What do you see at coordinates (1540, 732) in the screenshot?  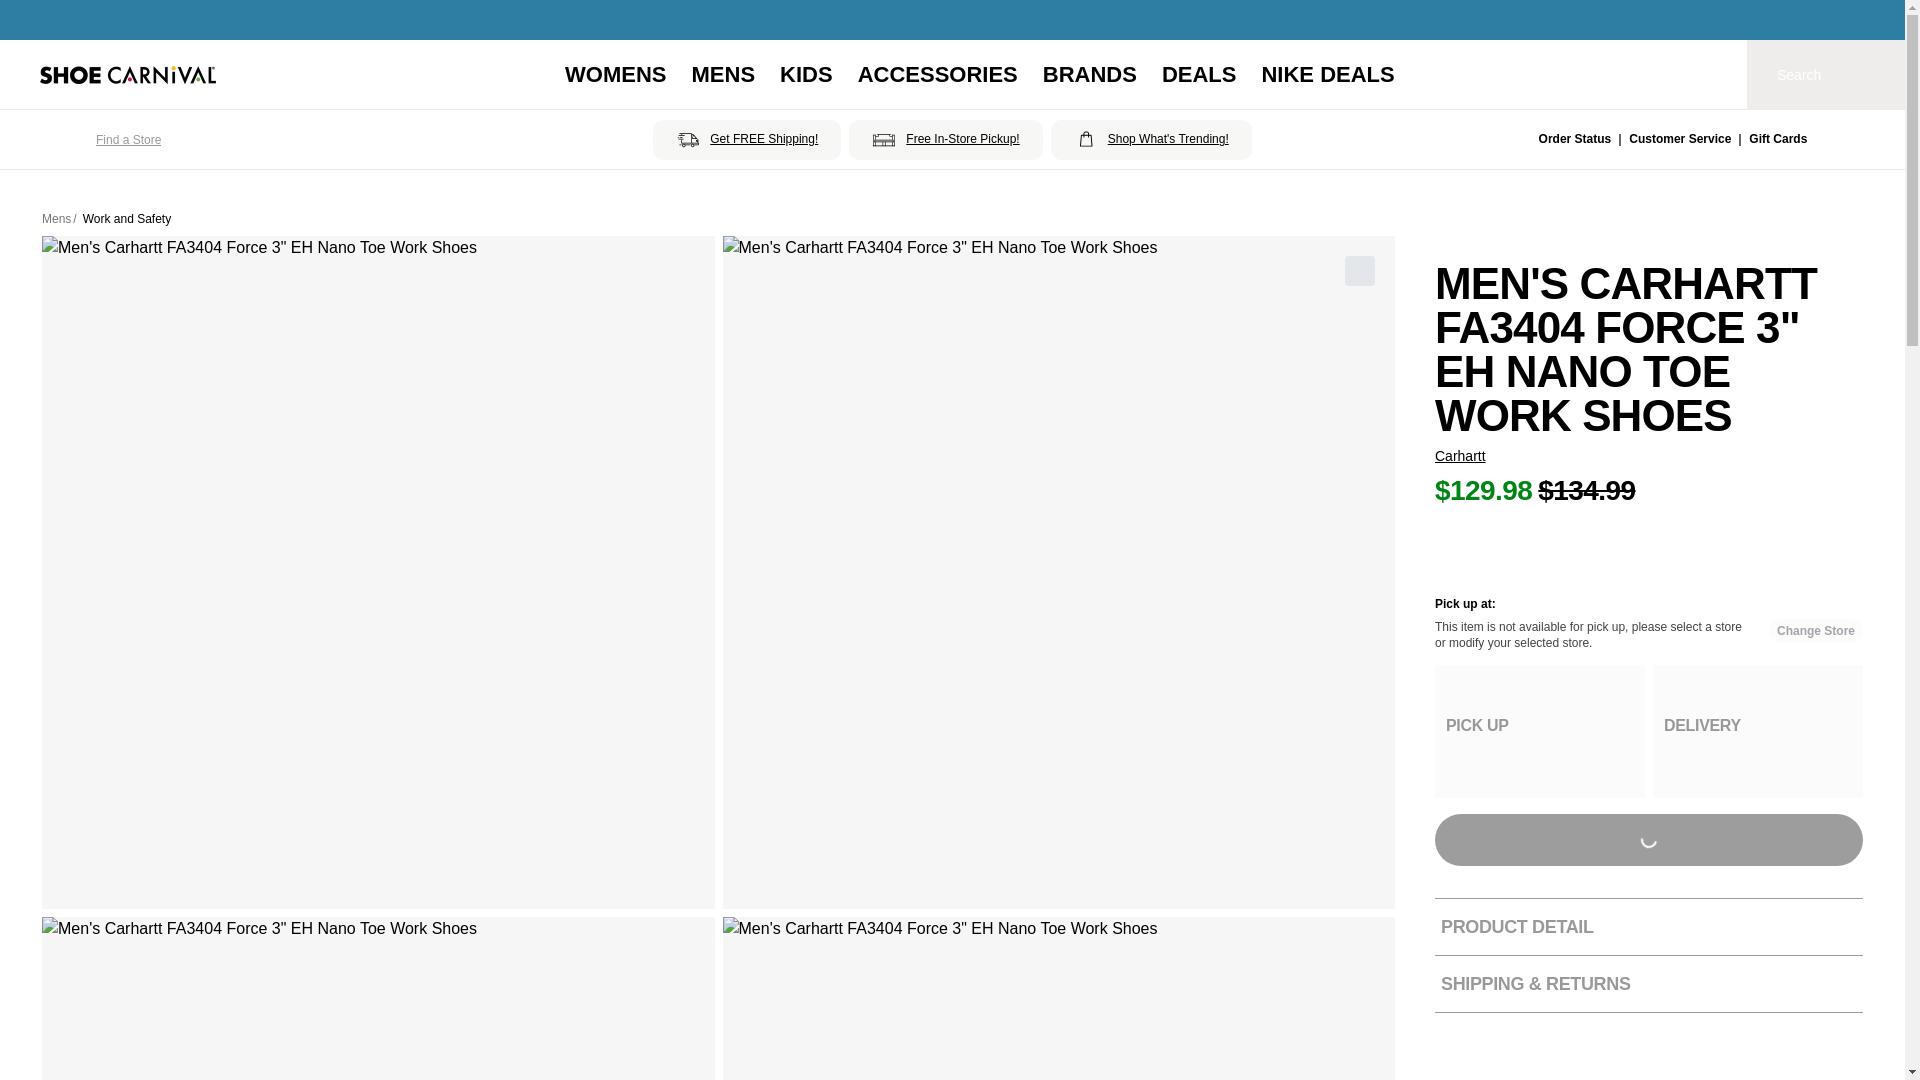 I see `PICK UP` at bounding box center [1540, 732].